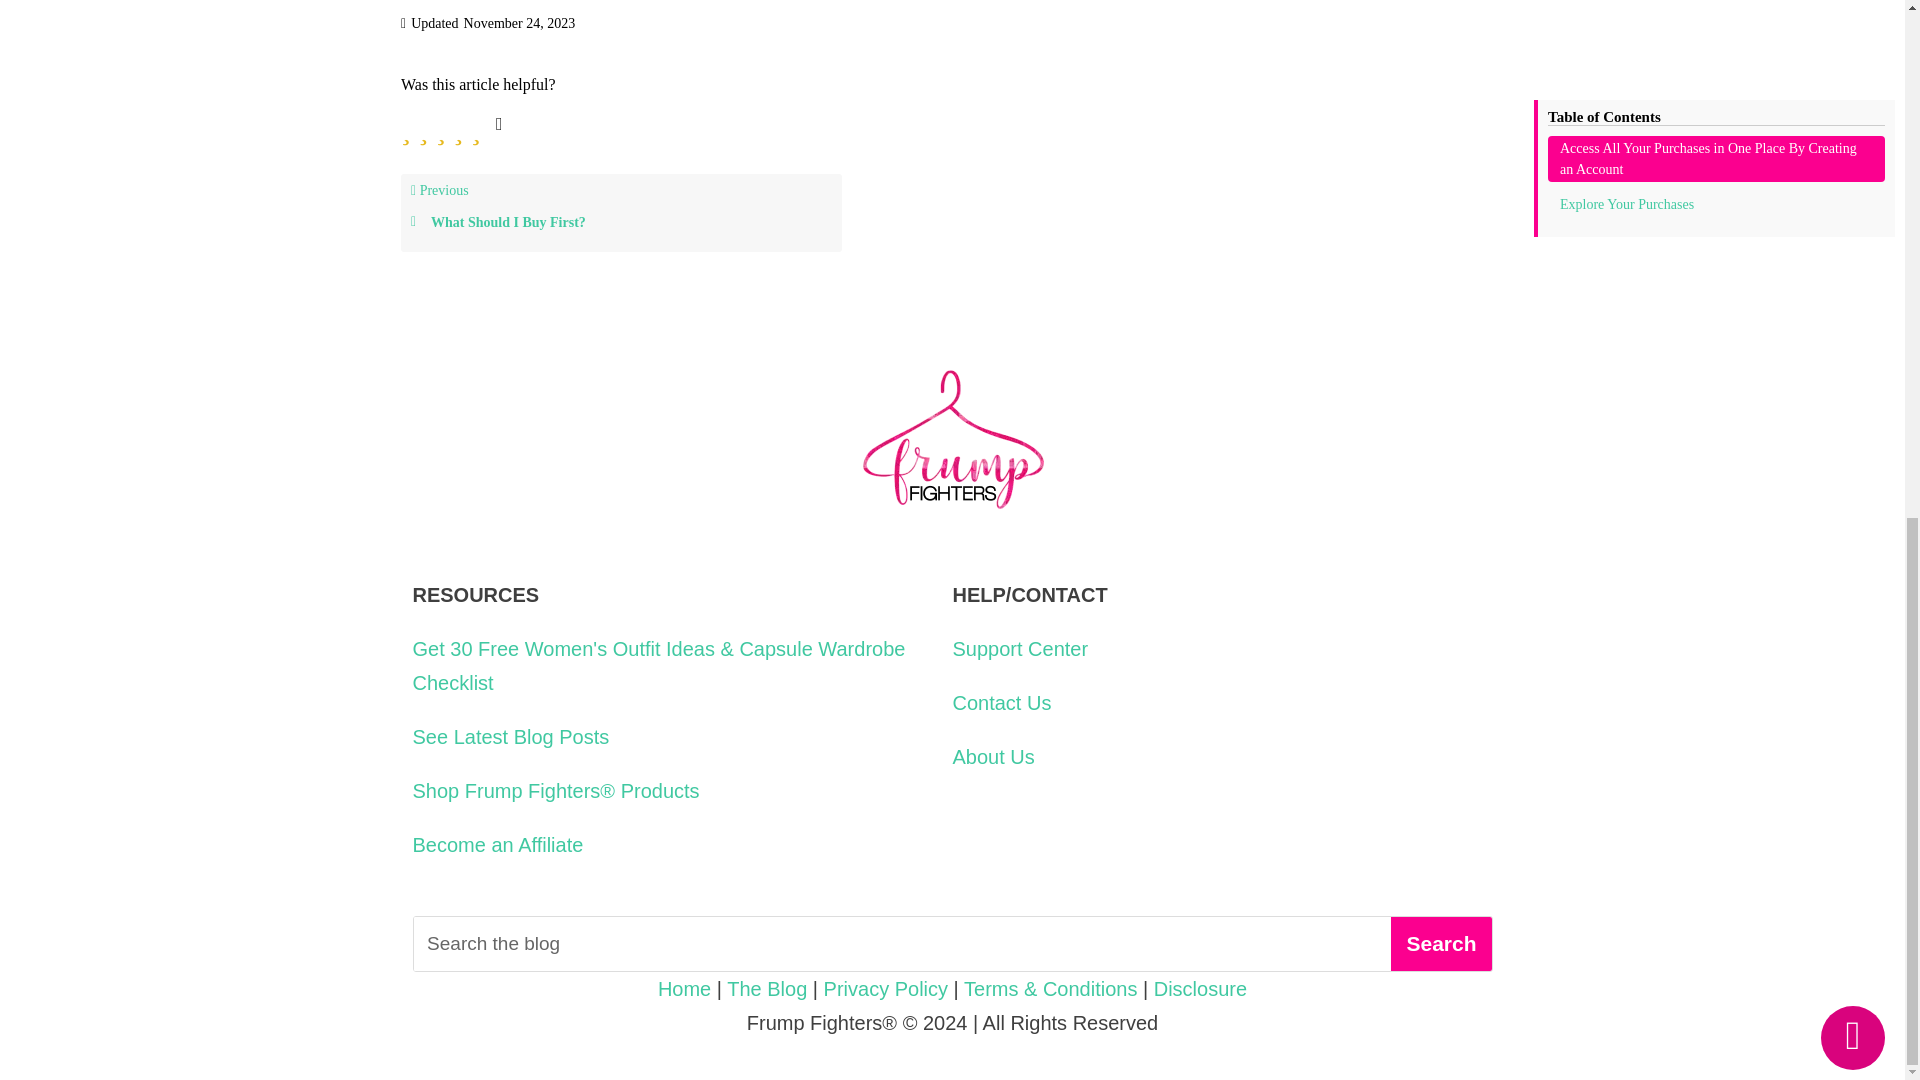 This screenshot has height=1080, width=1920. What do you see at coordinates (620, 222) in the screenshot?
I see `What Should I Buy First?` at bounding box center [620, 222].